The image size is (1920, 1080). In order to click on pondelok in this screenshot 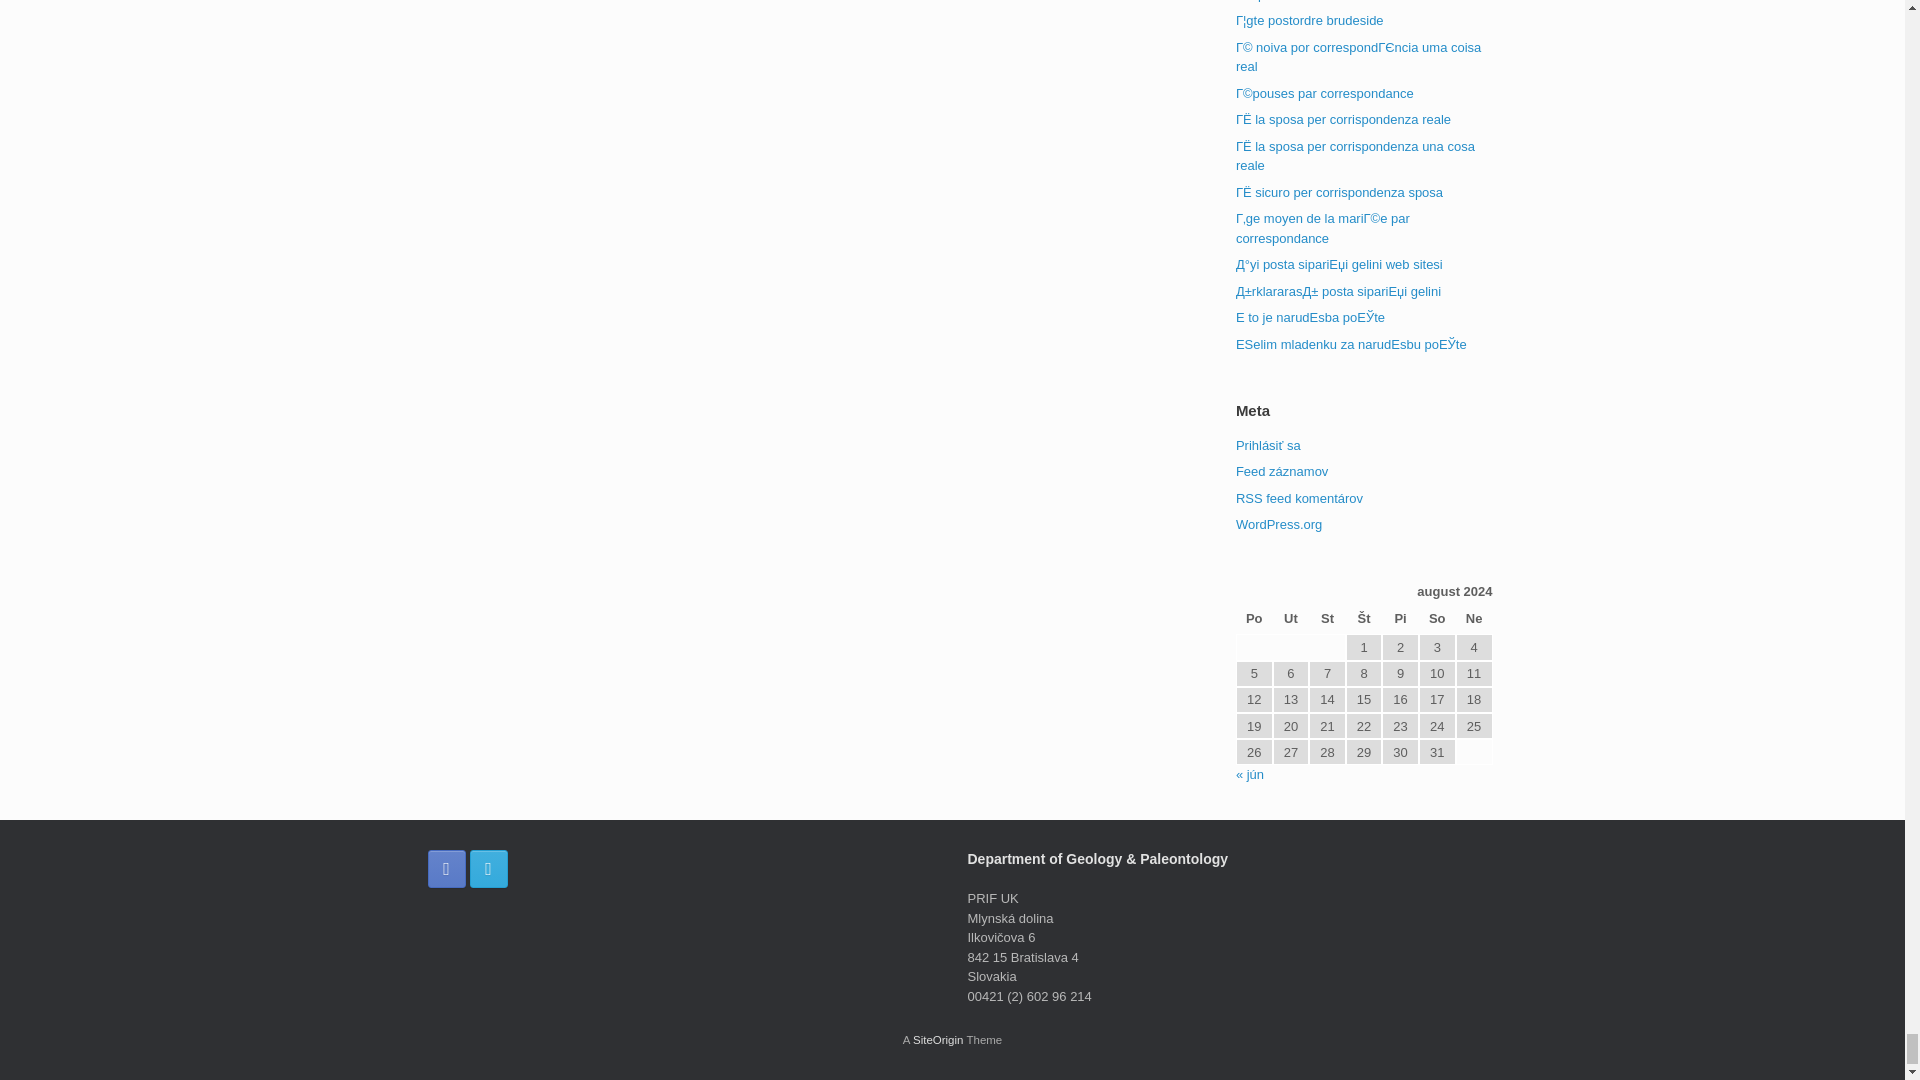, I will do `click(1254, 620)`.